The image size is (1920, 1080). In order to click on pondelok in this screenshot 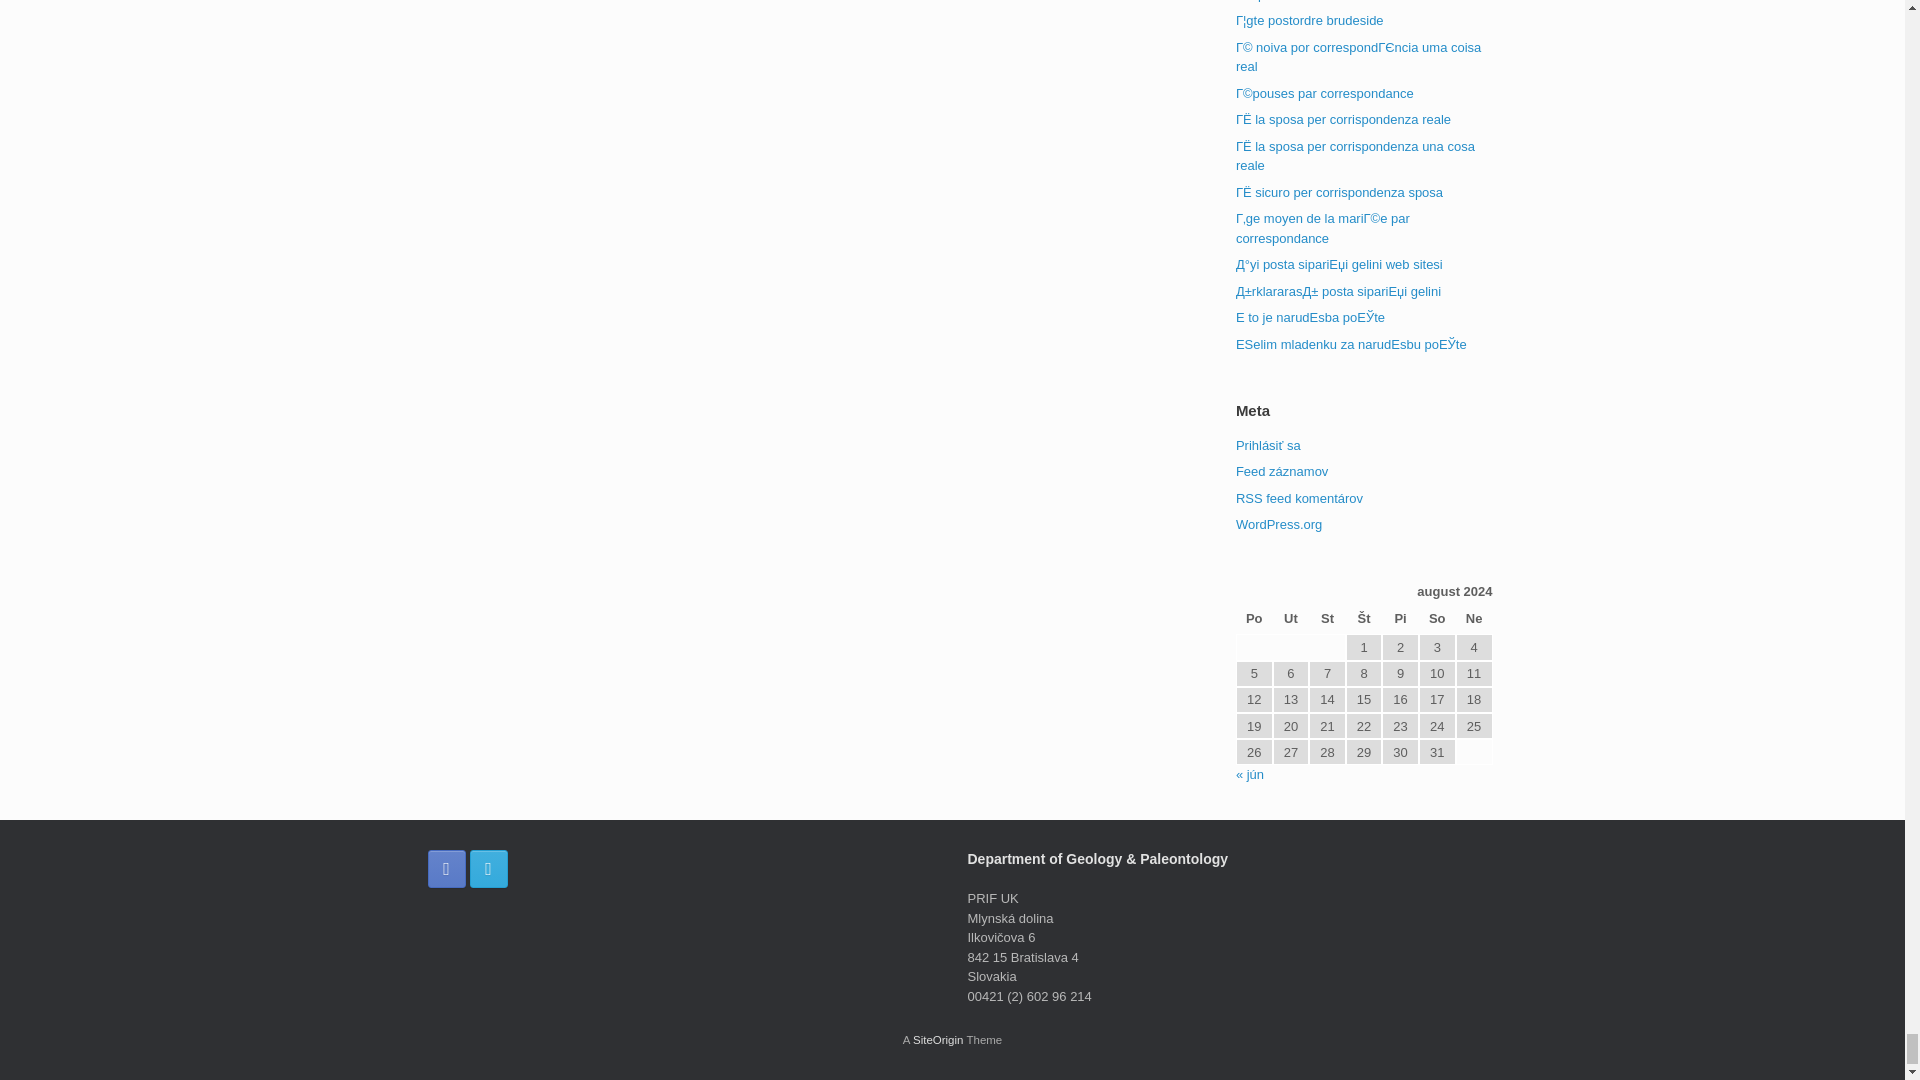, I will do `click(1254, 620)`.